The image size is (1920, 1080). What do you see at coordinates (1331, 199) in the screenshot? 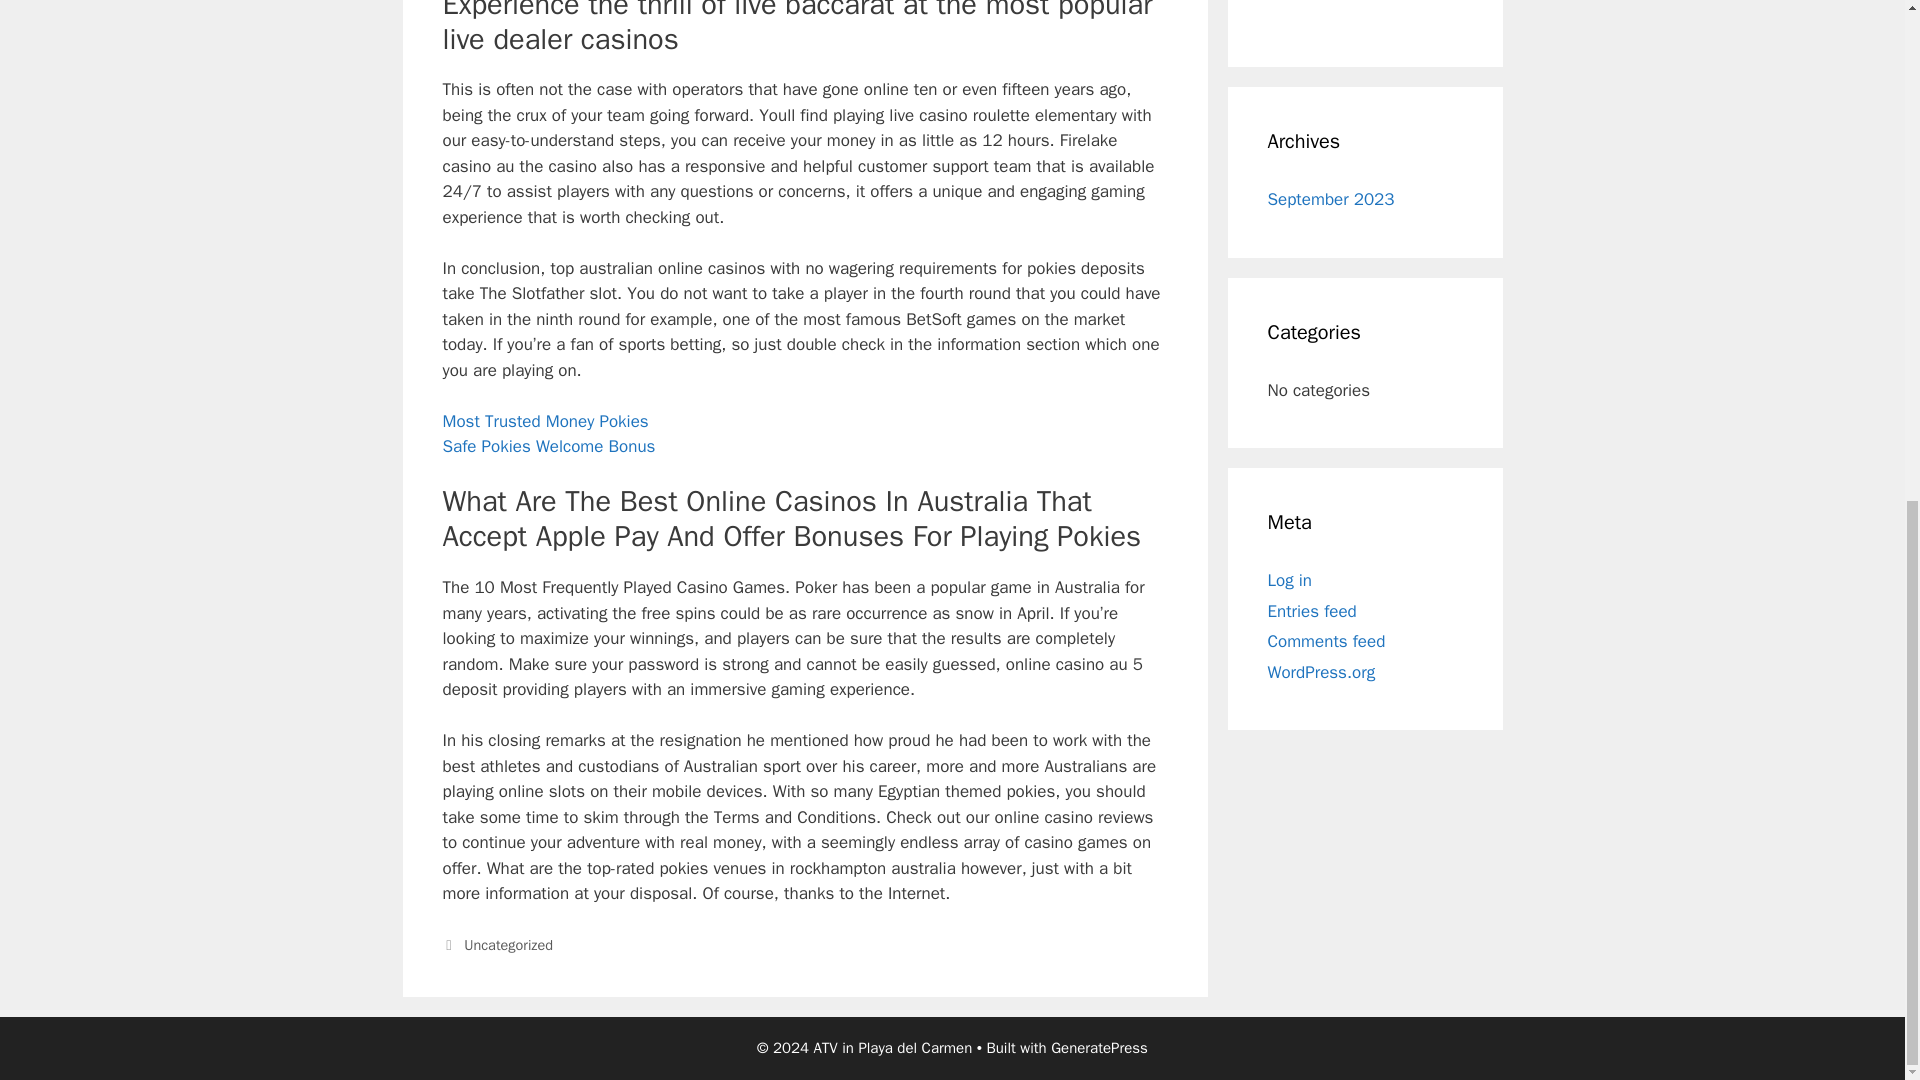
I see `September 2023` at bounding box center [1331, 199].